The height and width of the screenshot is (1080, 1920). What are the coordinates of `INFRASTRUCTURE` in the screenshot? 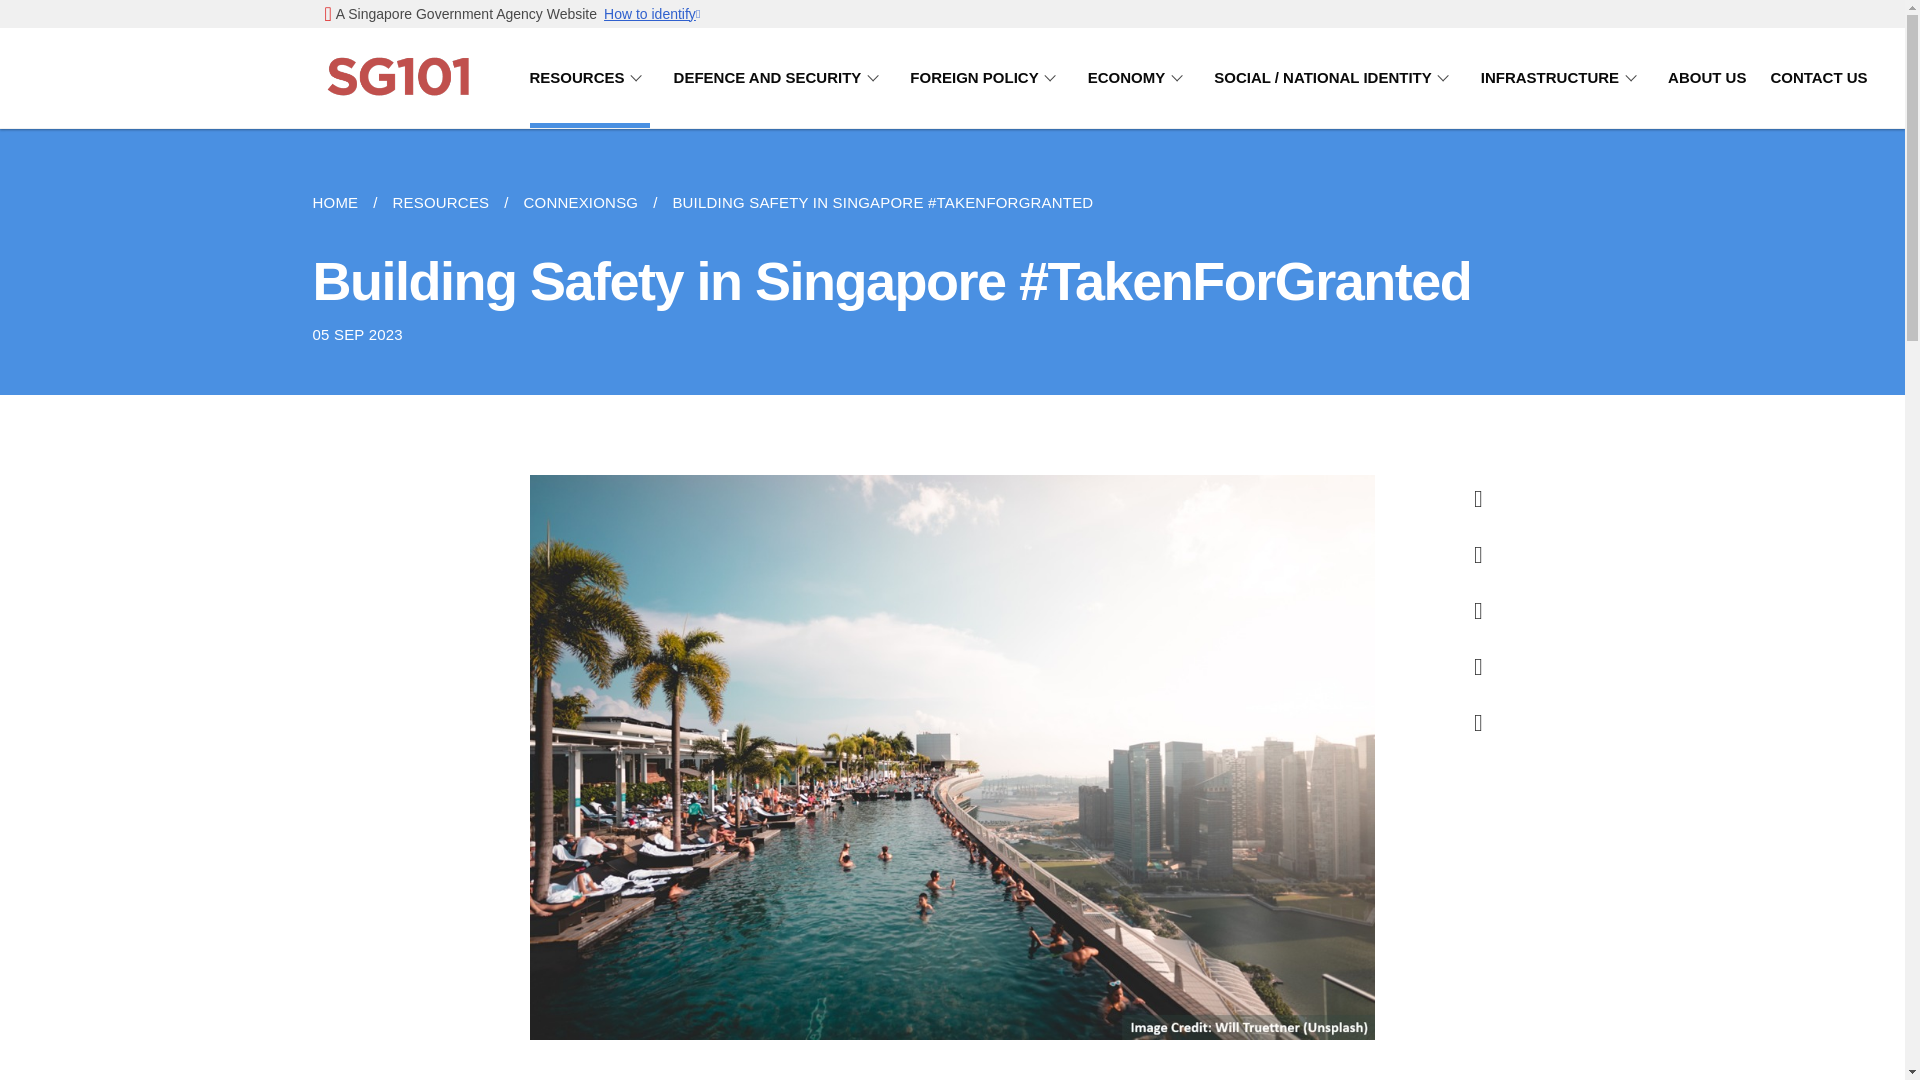 It's located at (1562, 78).